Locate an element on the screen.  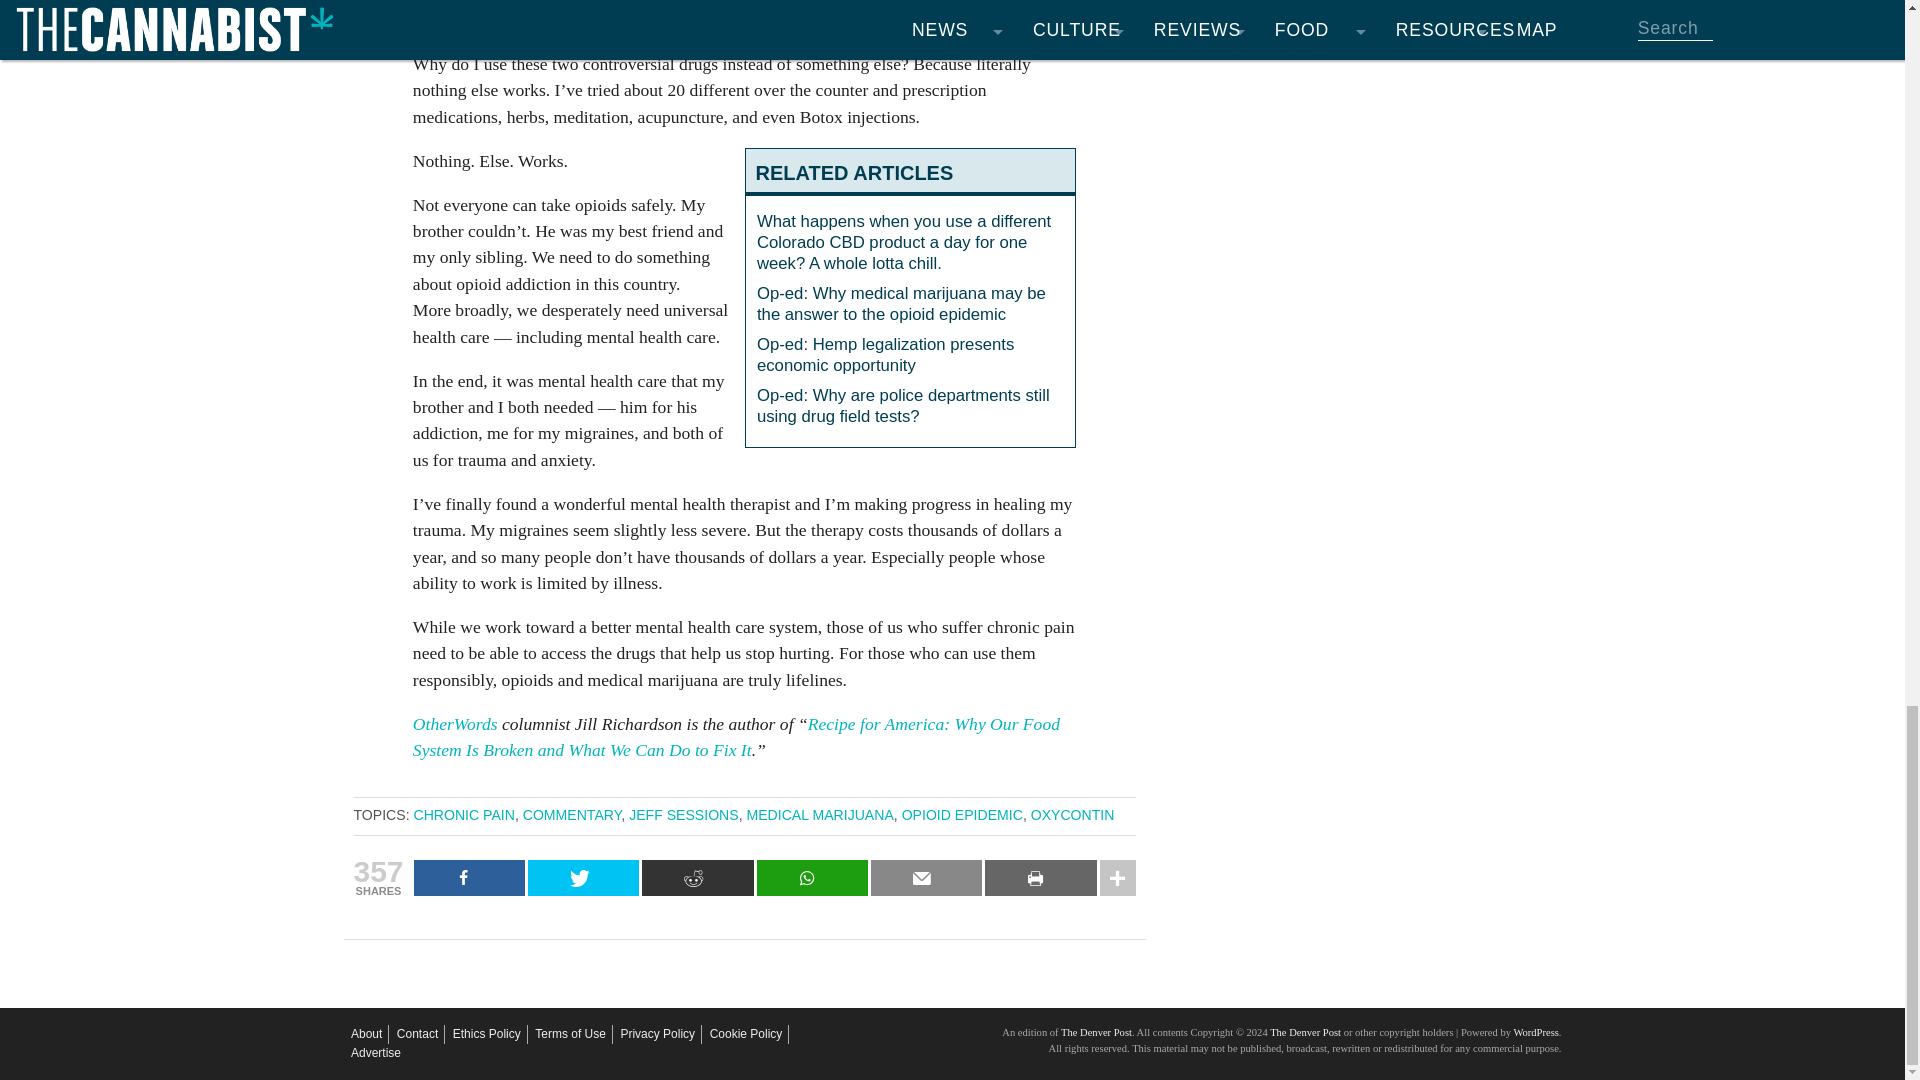
The Denver Post is located at coordinates (1304, 1032).